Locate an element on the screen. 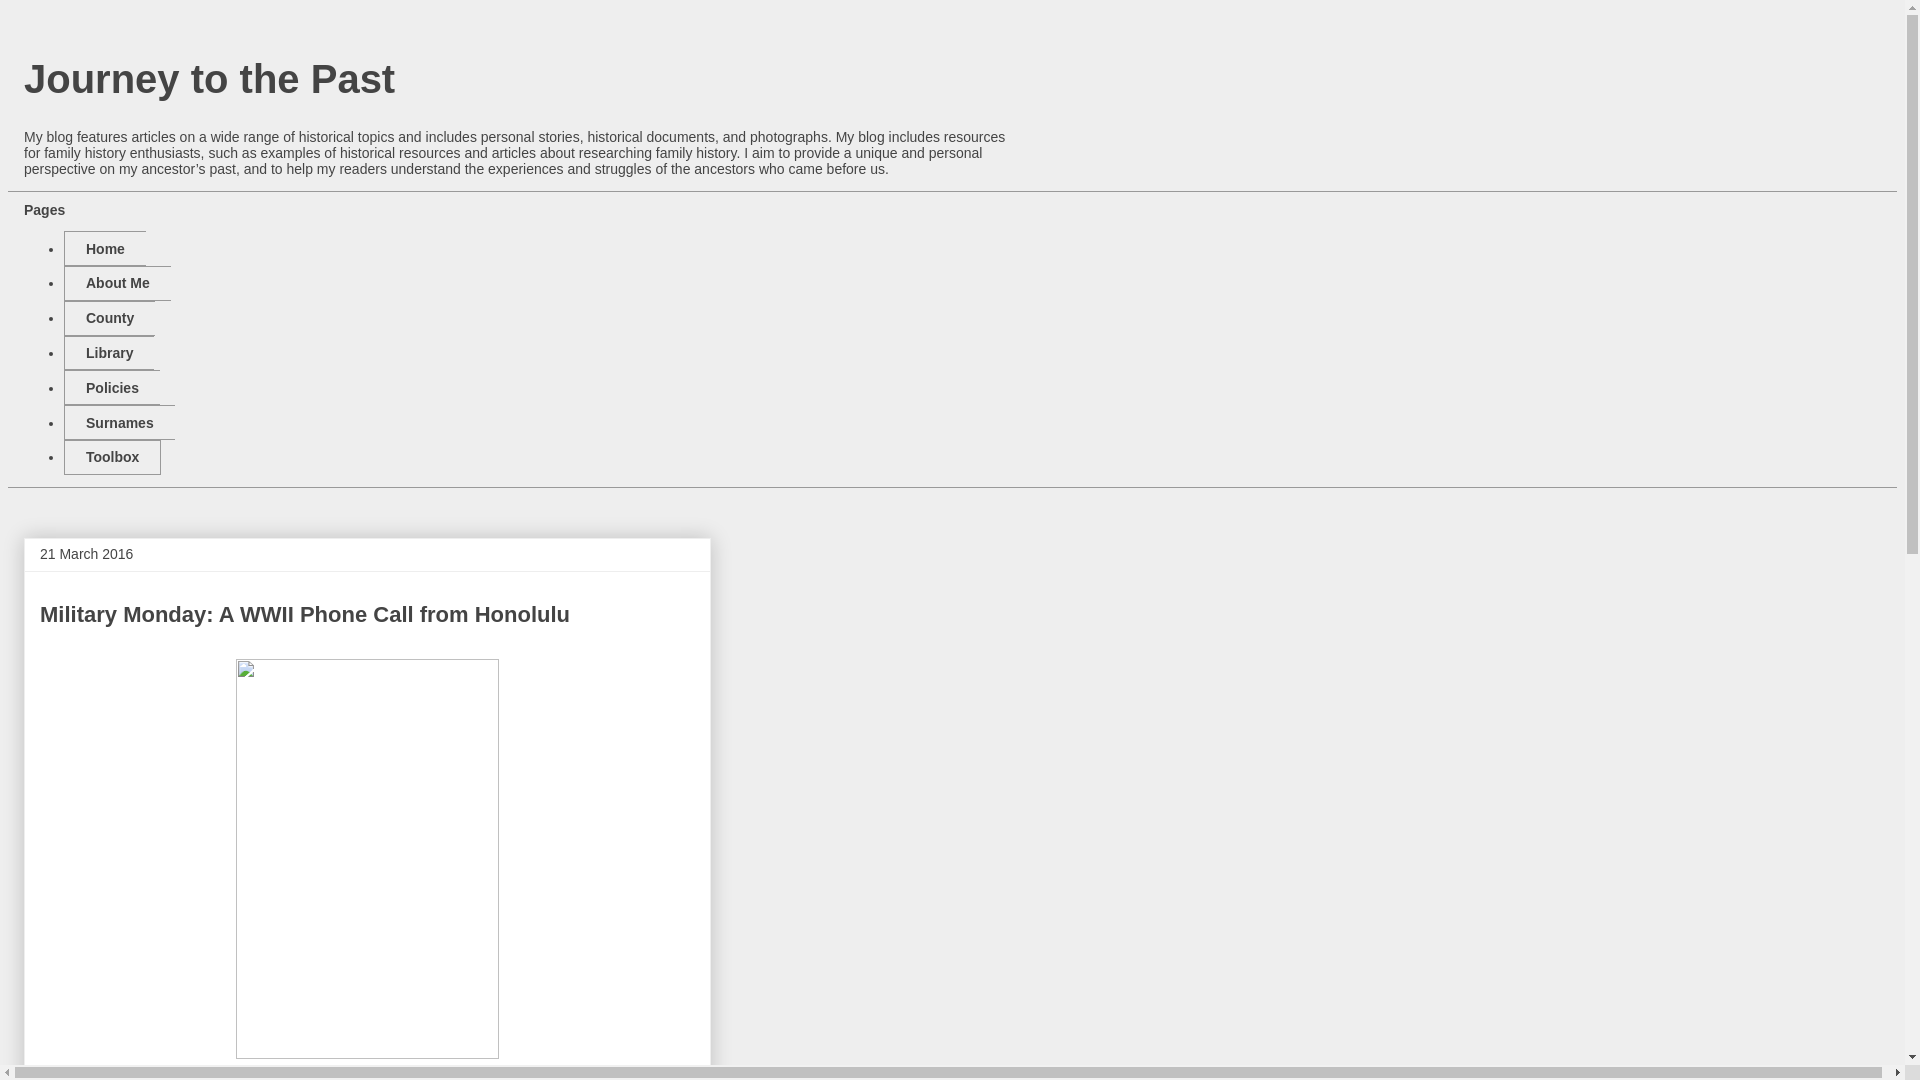 The width and height of the screenshot is (1920, 1080). Policies is located at coordinates (111, 388).